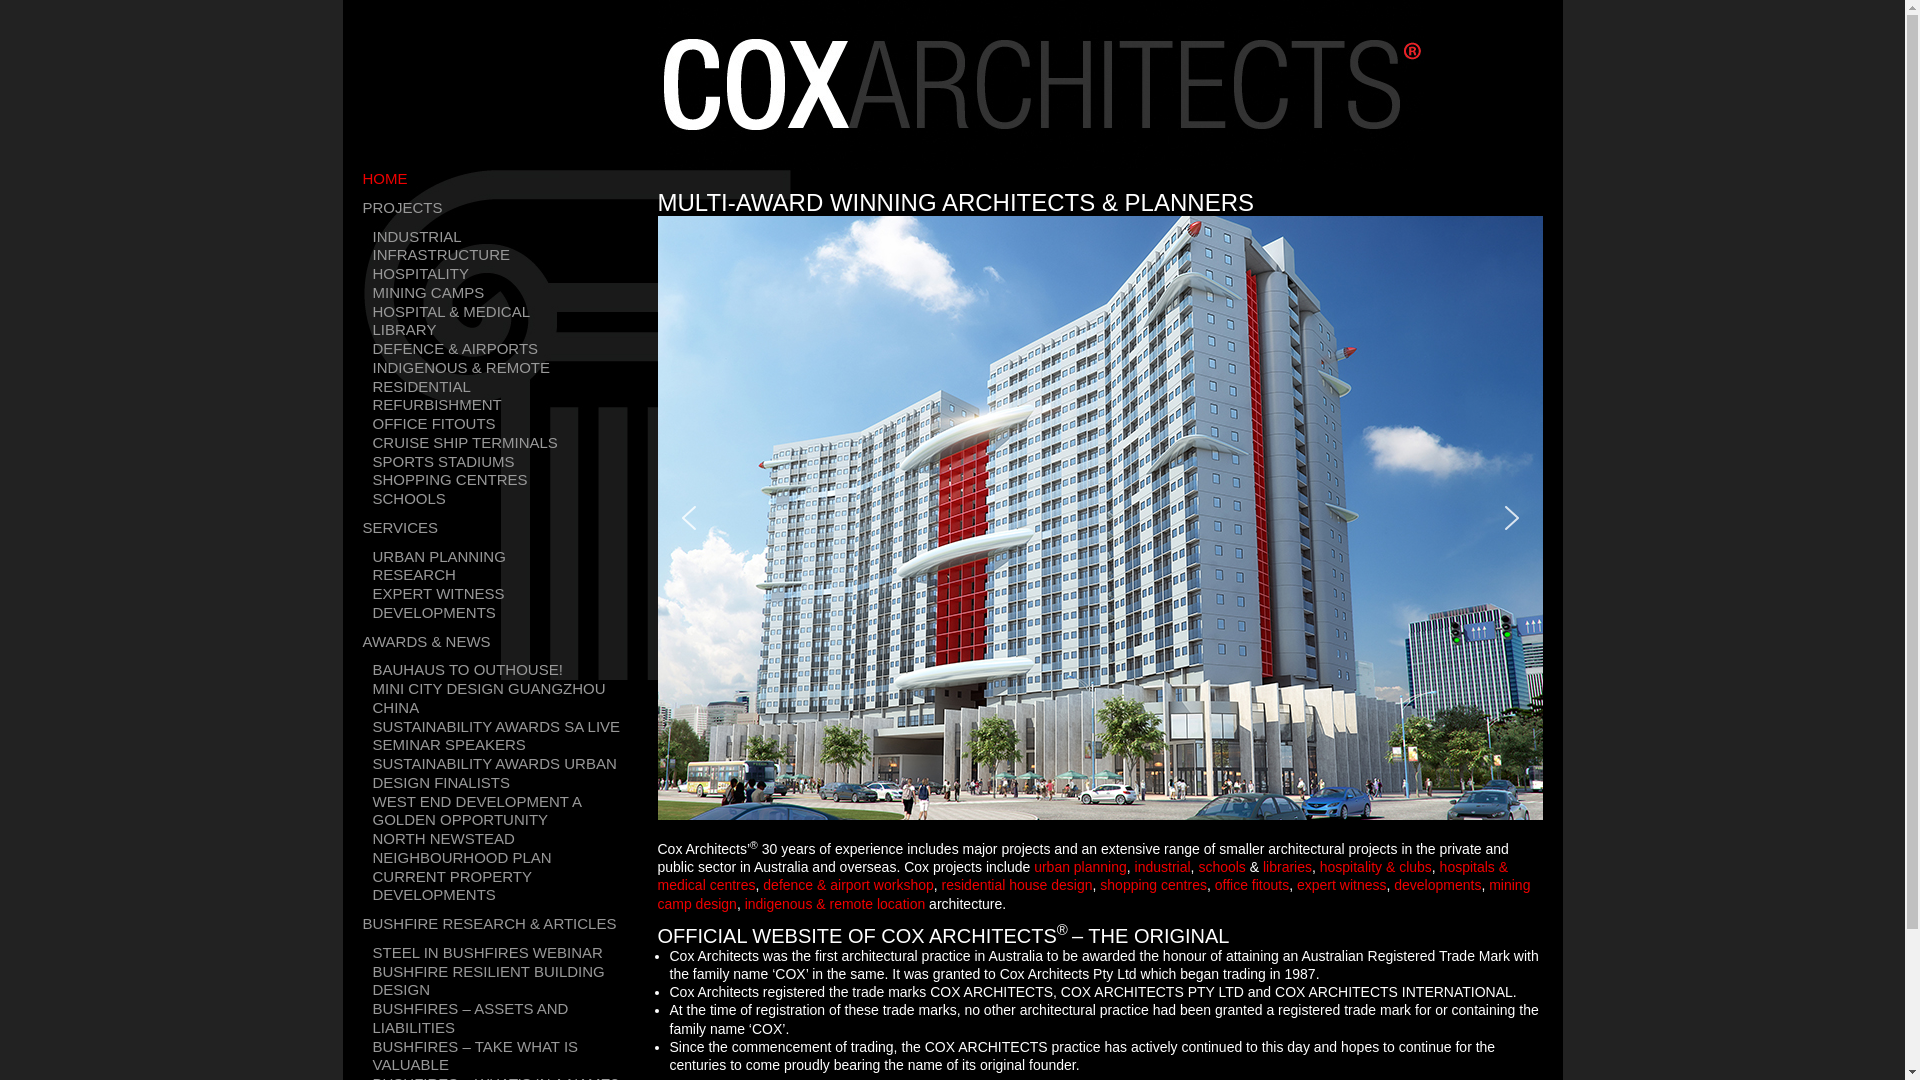  What do you see at coordinates (836, 904) in the screenshot?
I see `indigenous & remote location` at bounding box center [836, 904].